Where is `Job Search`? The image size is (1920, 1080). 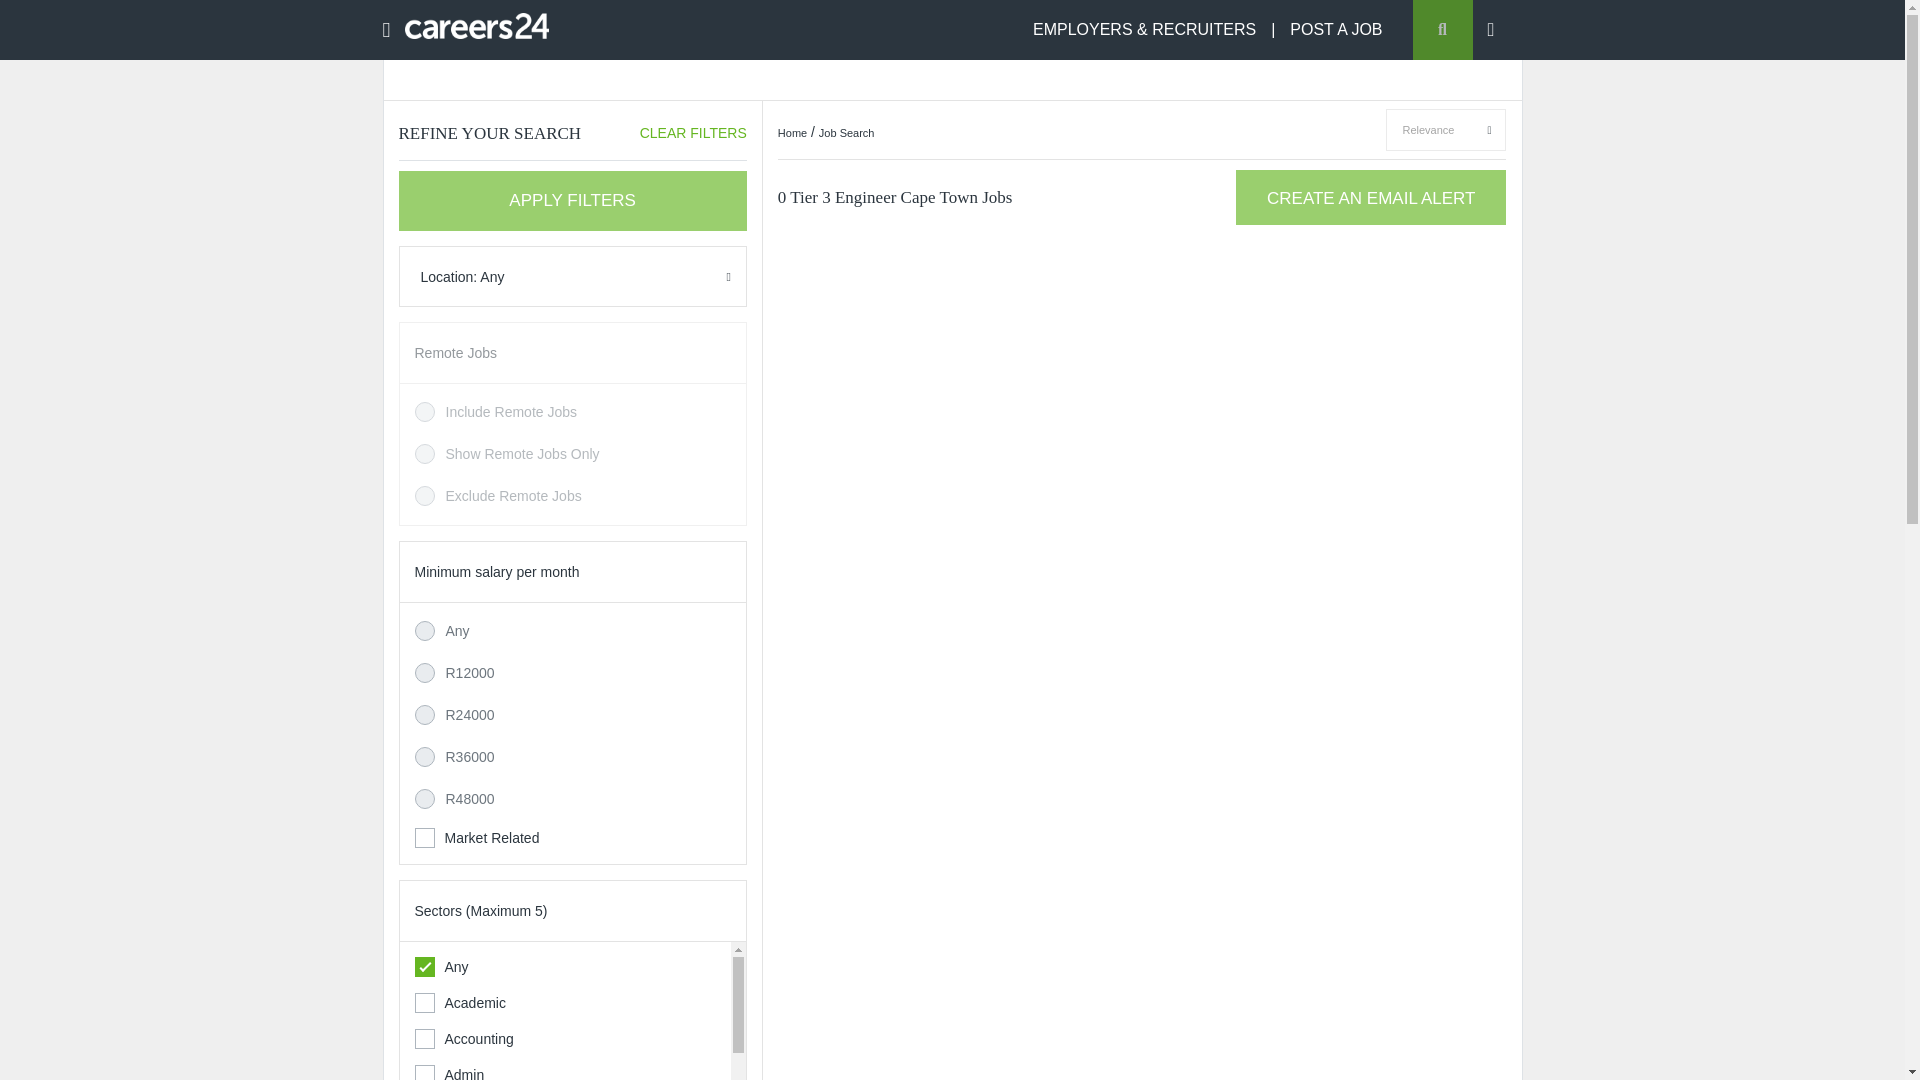
Job Search is located at coordinates (847, 133).